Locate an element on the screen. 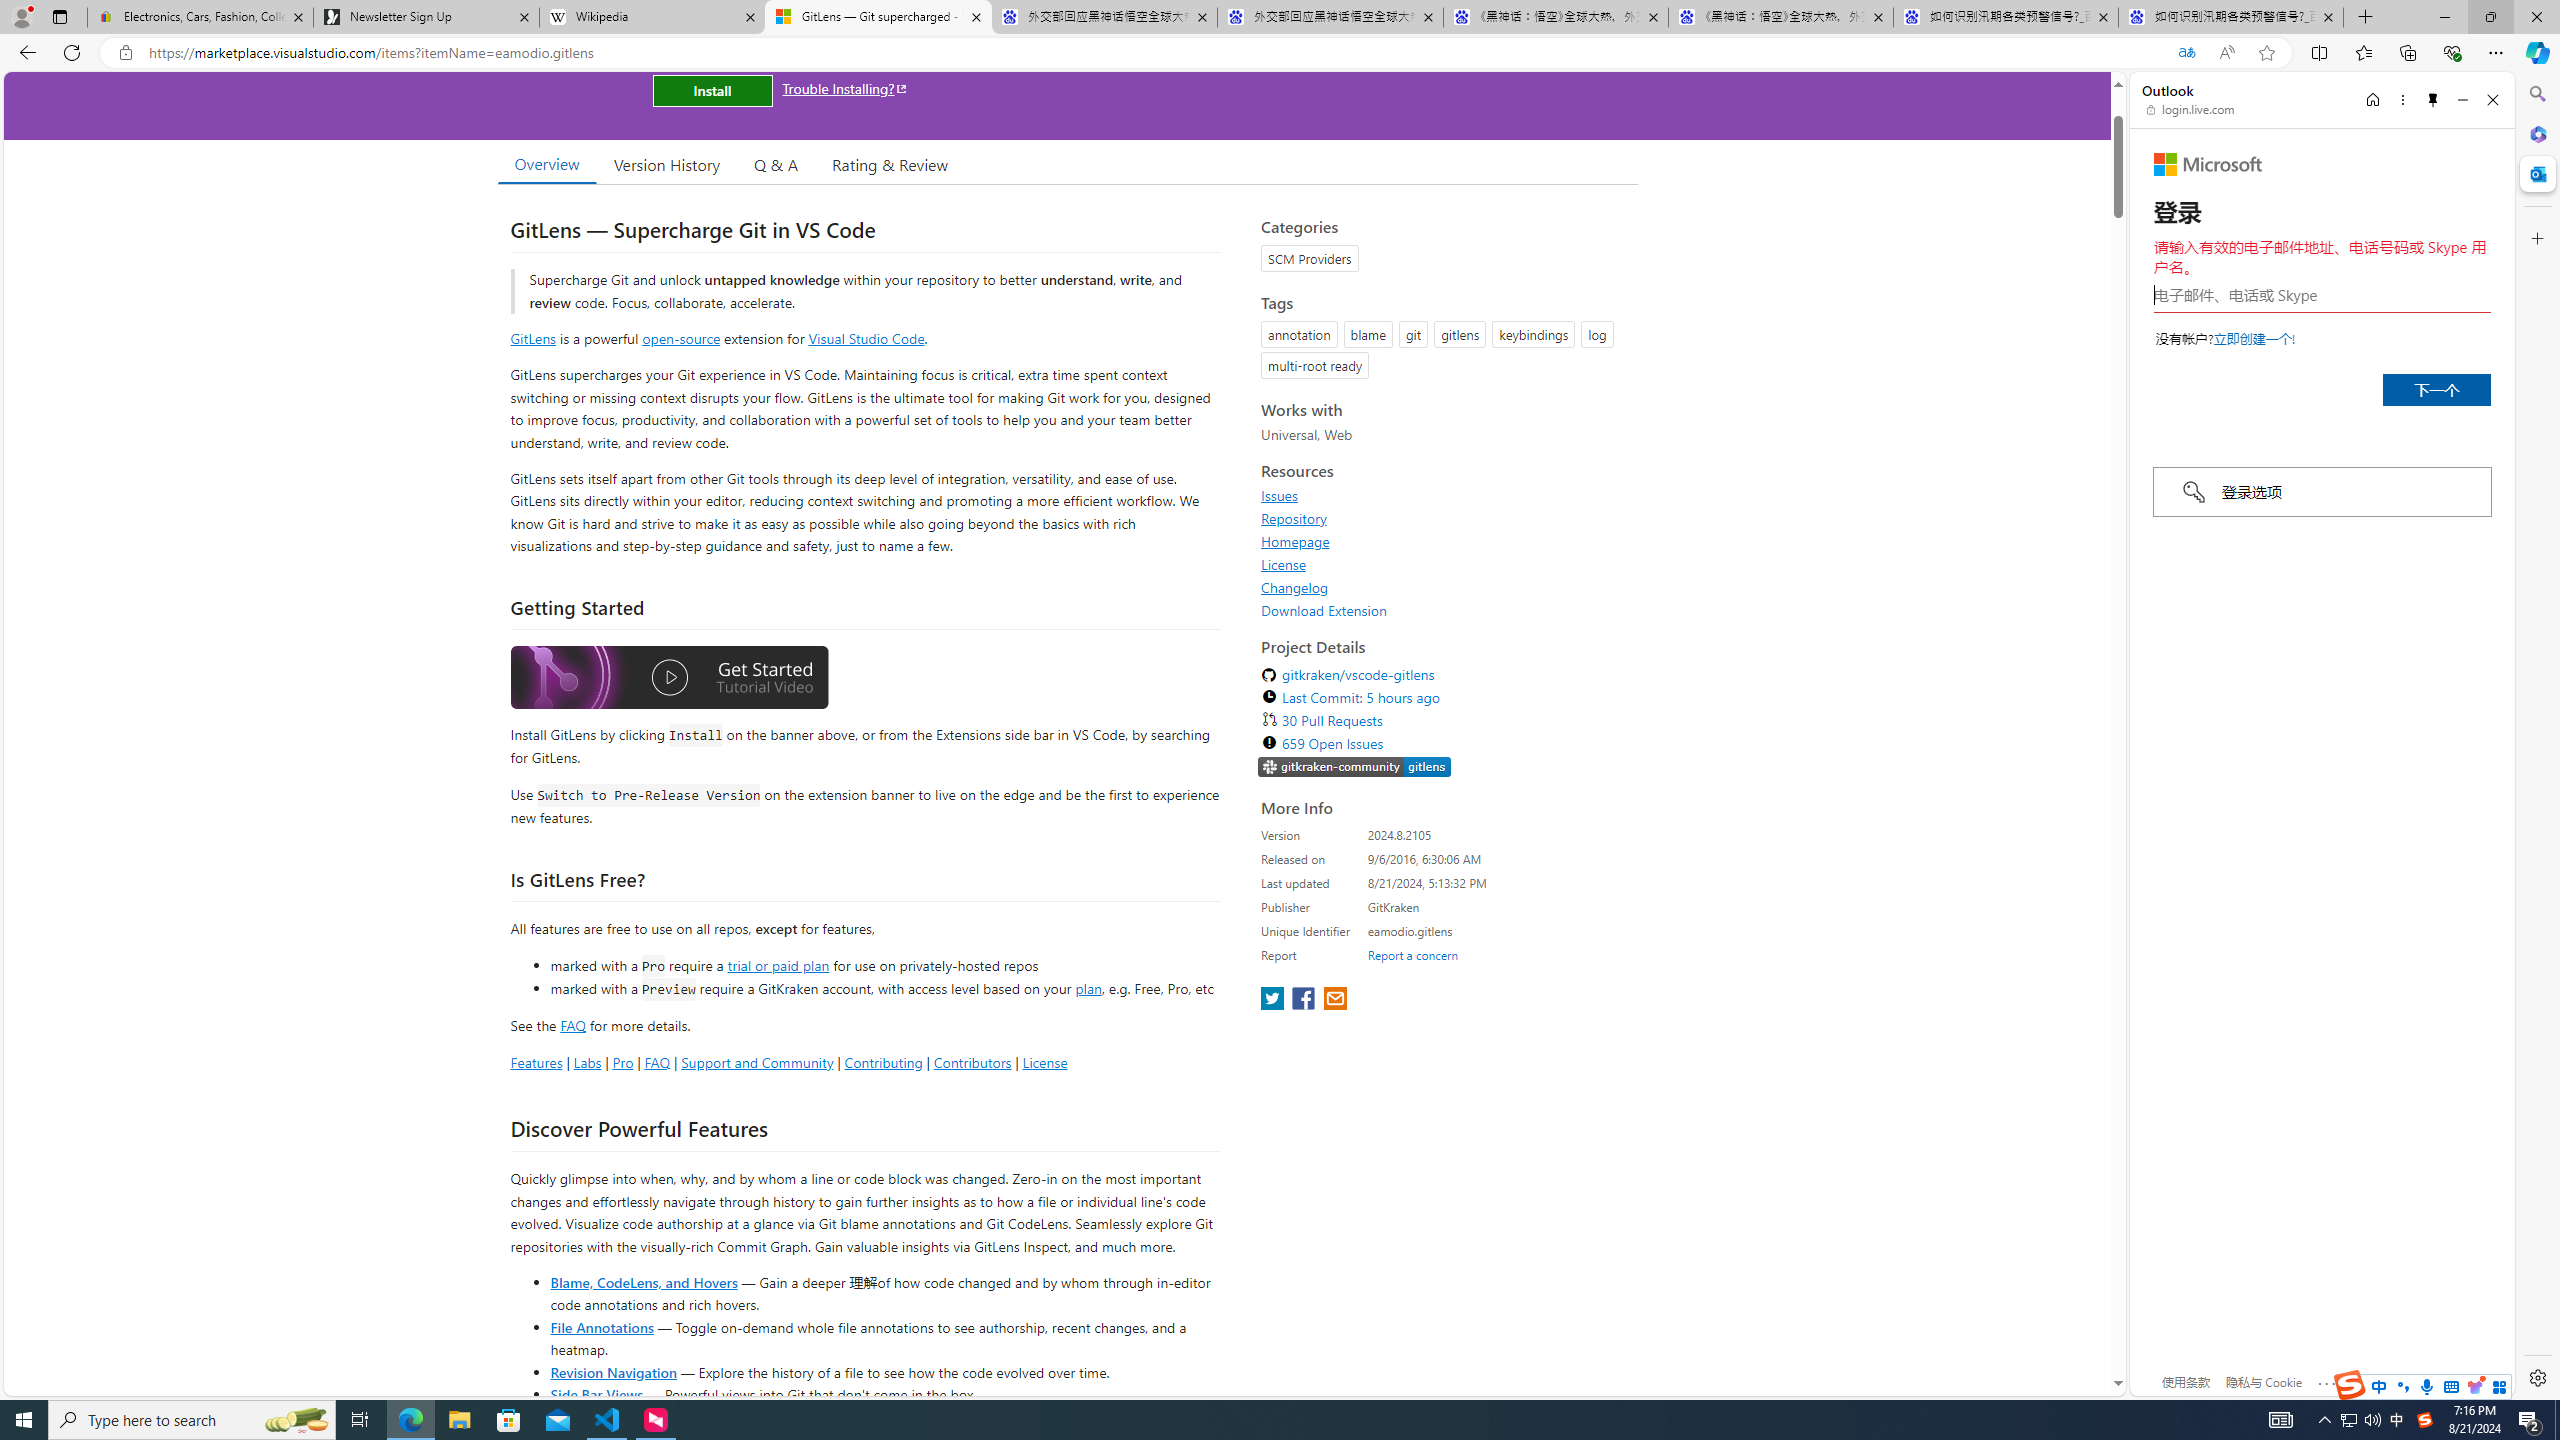  open-source is located at coordinates (682, 338).